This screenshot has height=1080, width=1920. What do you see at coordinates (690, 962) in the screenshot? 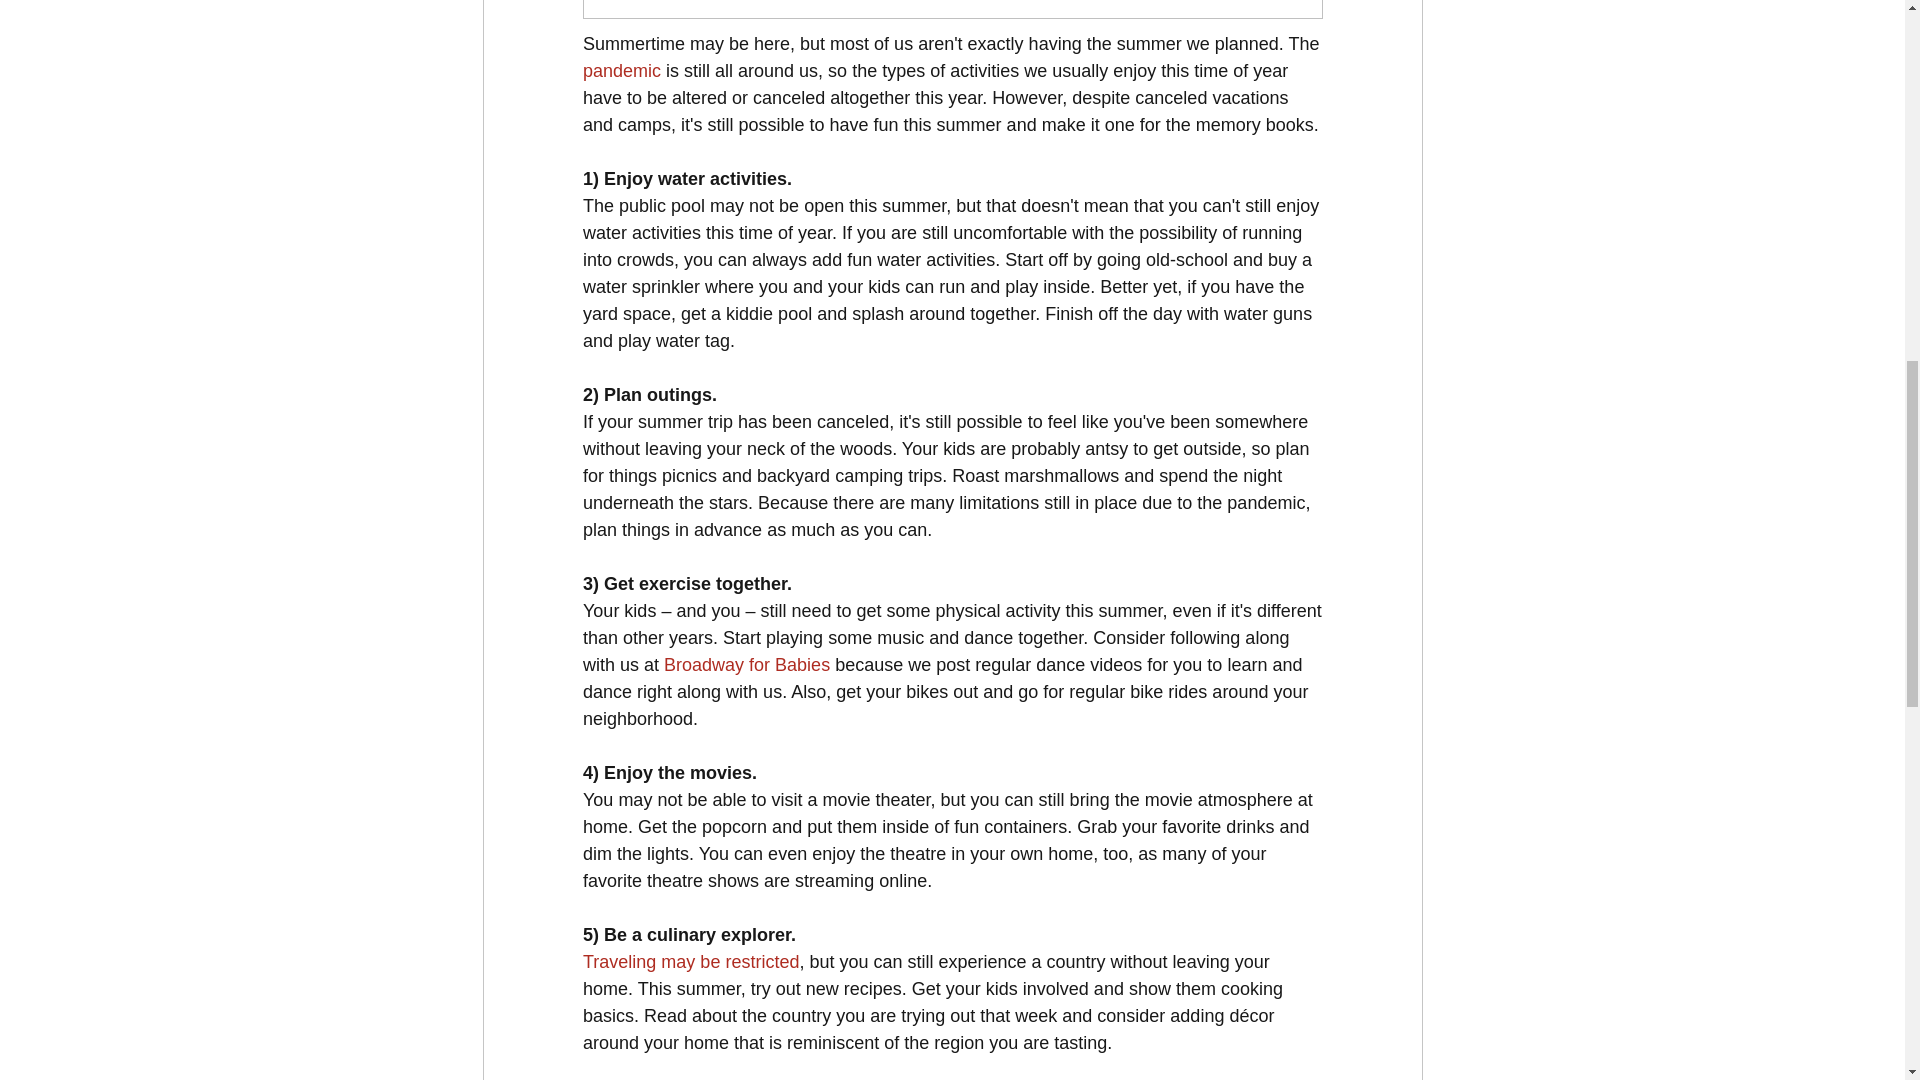
I see `Traveling may be restricted` at bounding box center [690, 962].